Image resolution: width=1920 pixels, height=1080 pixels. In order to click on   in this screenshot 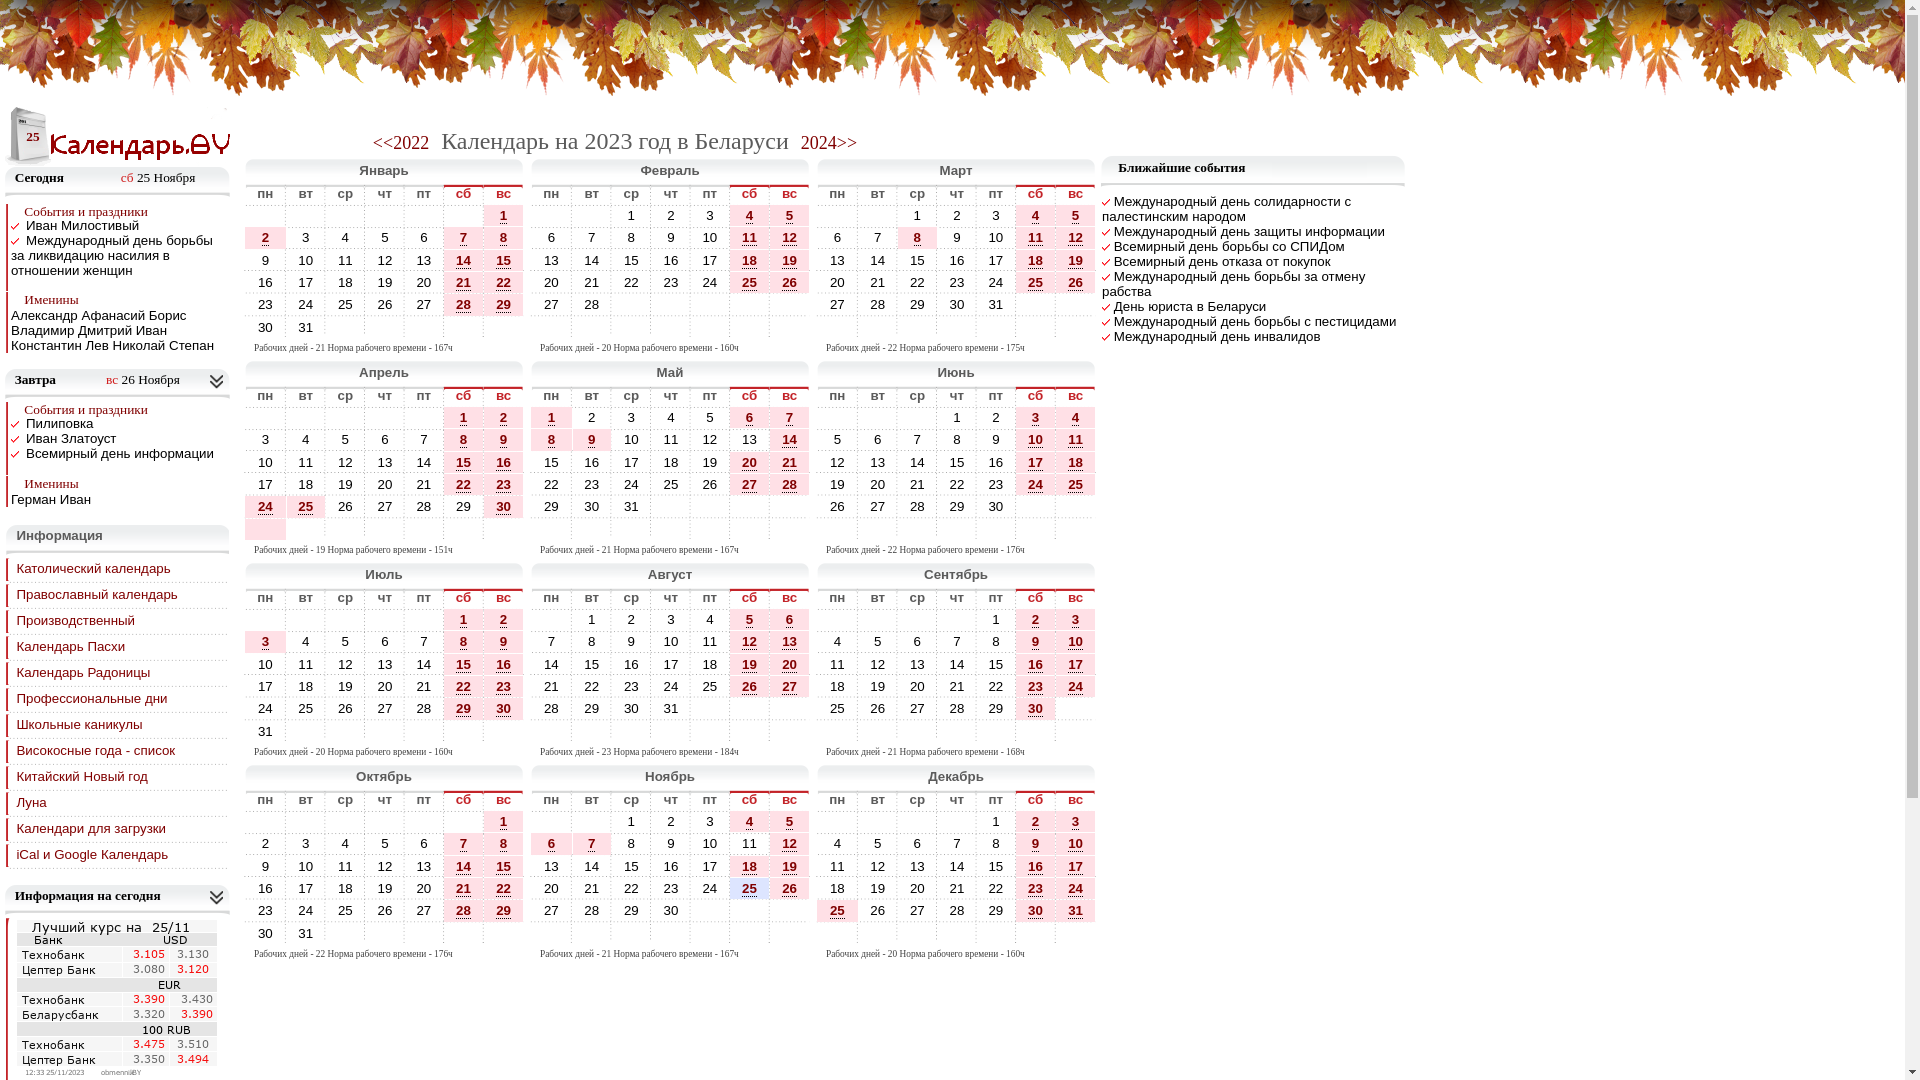, I will do `click(838, 732)`.